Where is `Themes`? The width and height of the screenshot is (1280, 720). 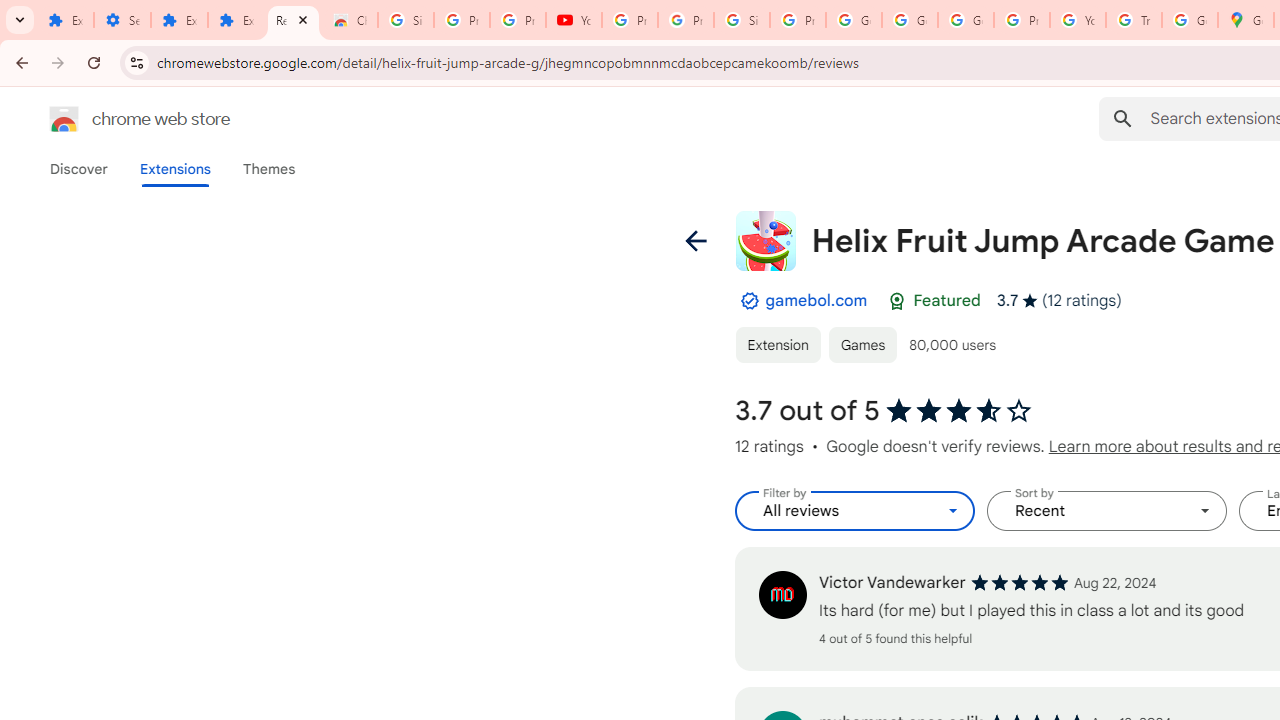 Themes is located at coordinates (269, 169).